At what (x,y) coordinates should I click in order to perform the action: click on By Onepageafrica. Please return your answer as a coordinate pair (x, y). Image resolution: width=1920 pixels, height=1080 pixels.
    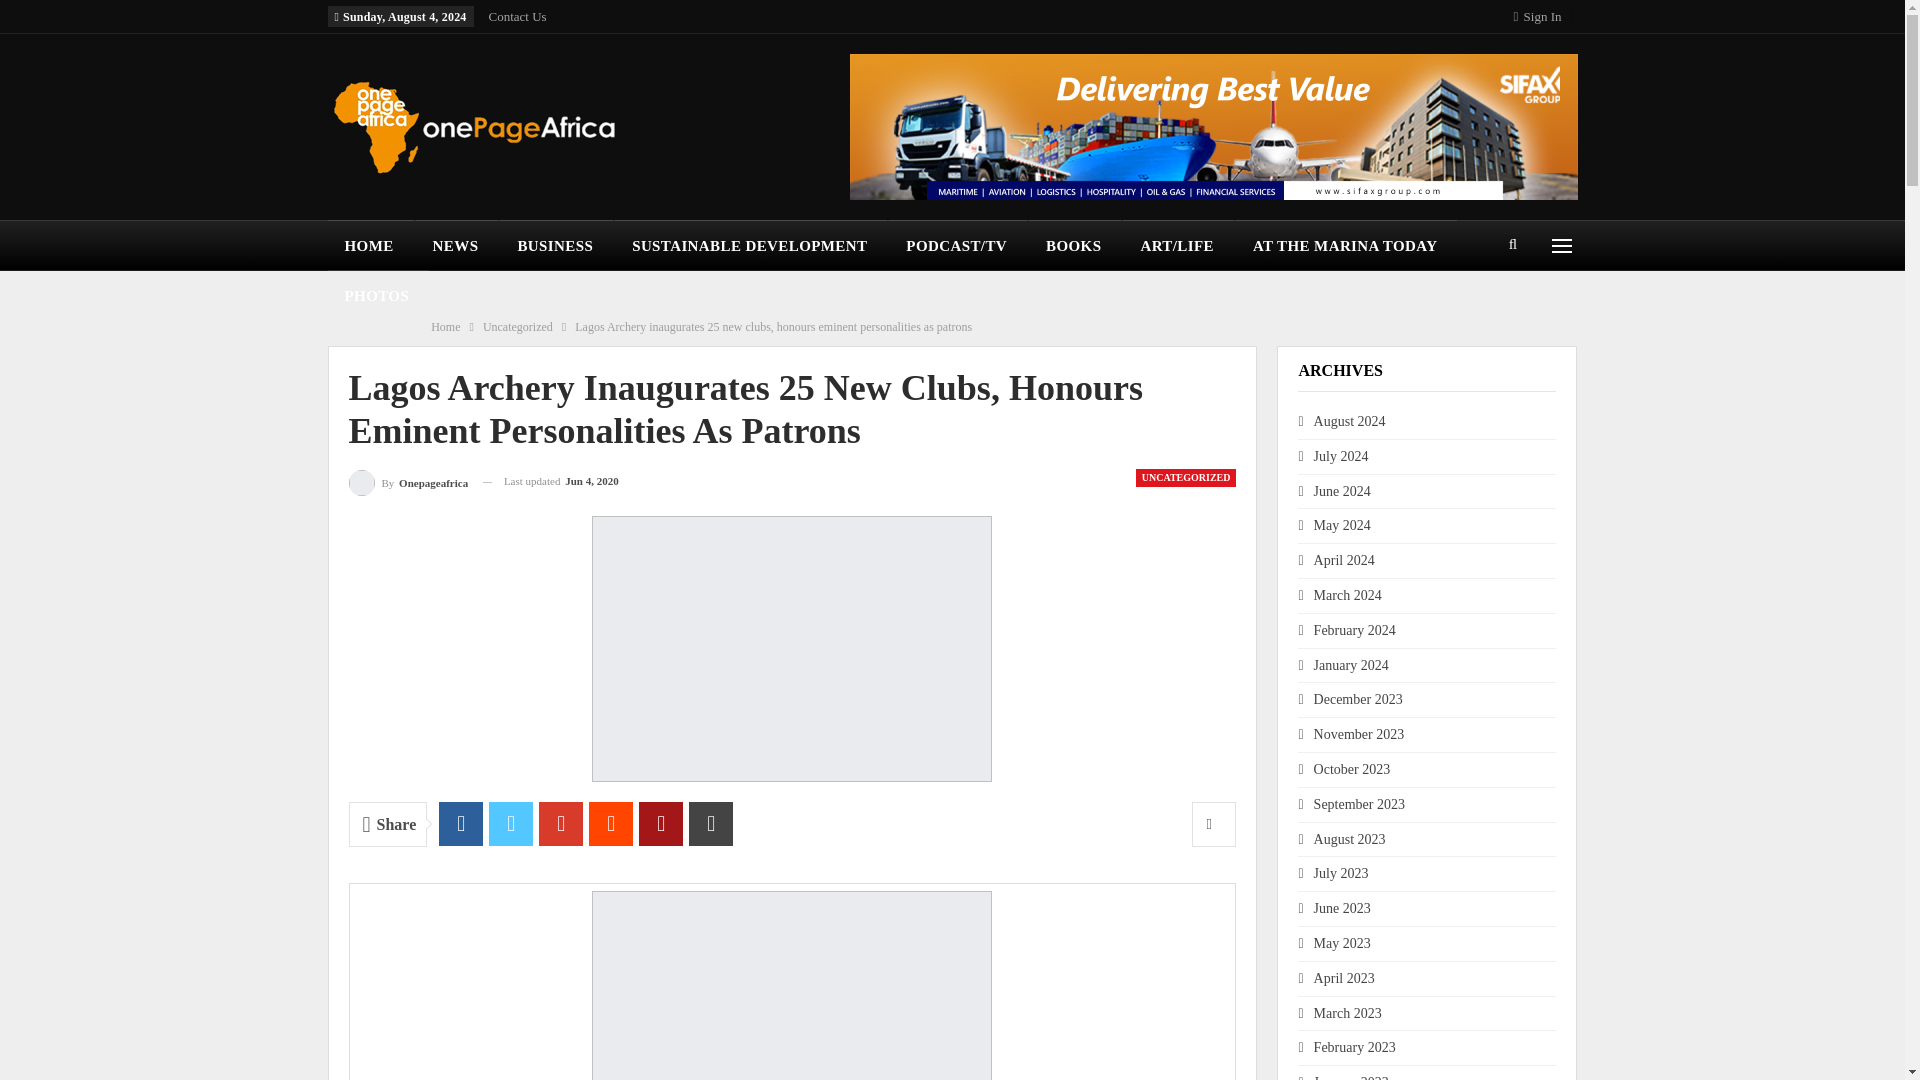
    Looking at the image, I should click on (408, 480).